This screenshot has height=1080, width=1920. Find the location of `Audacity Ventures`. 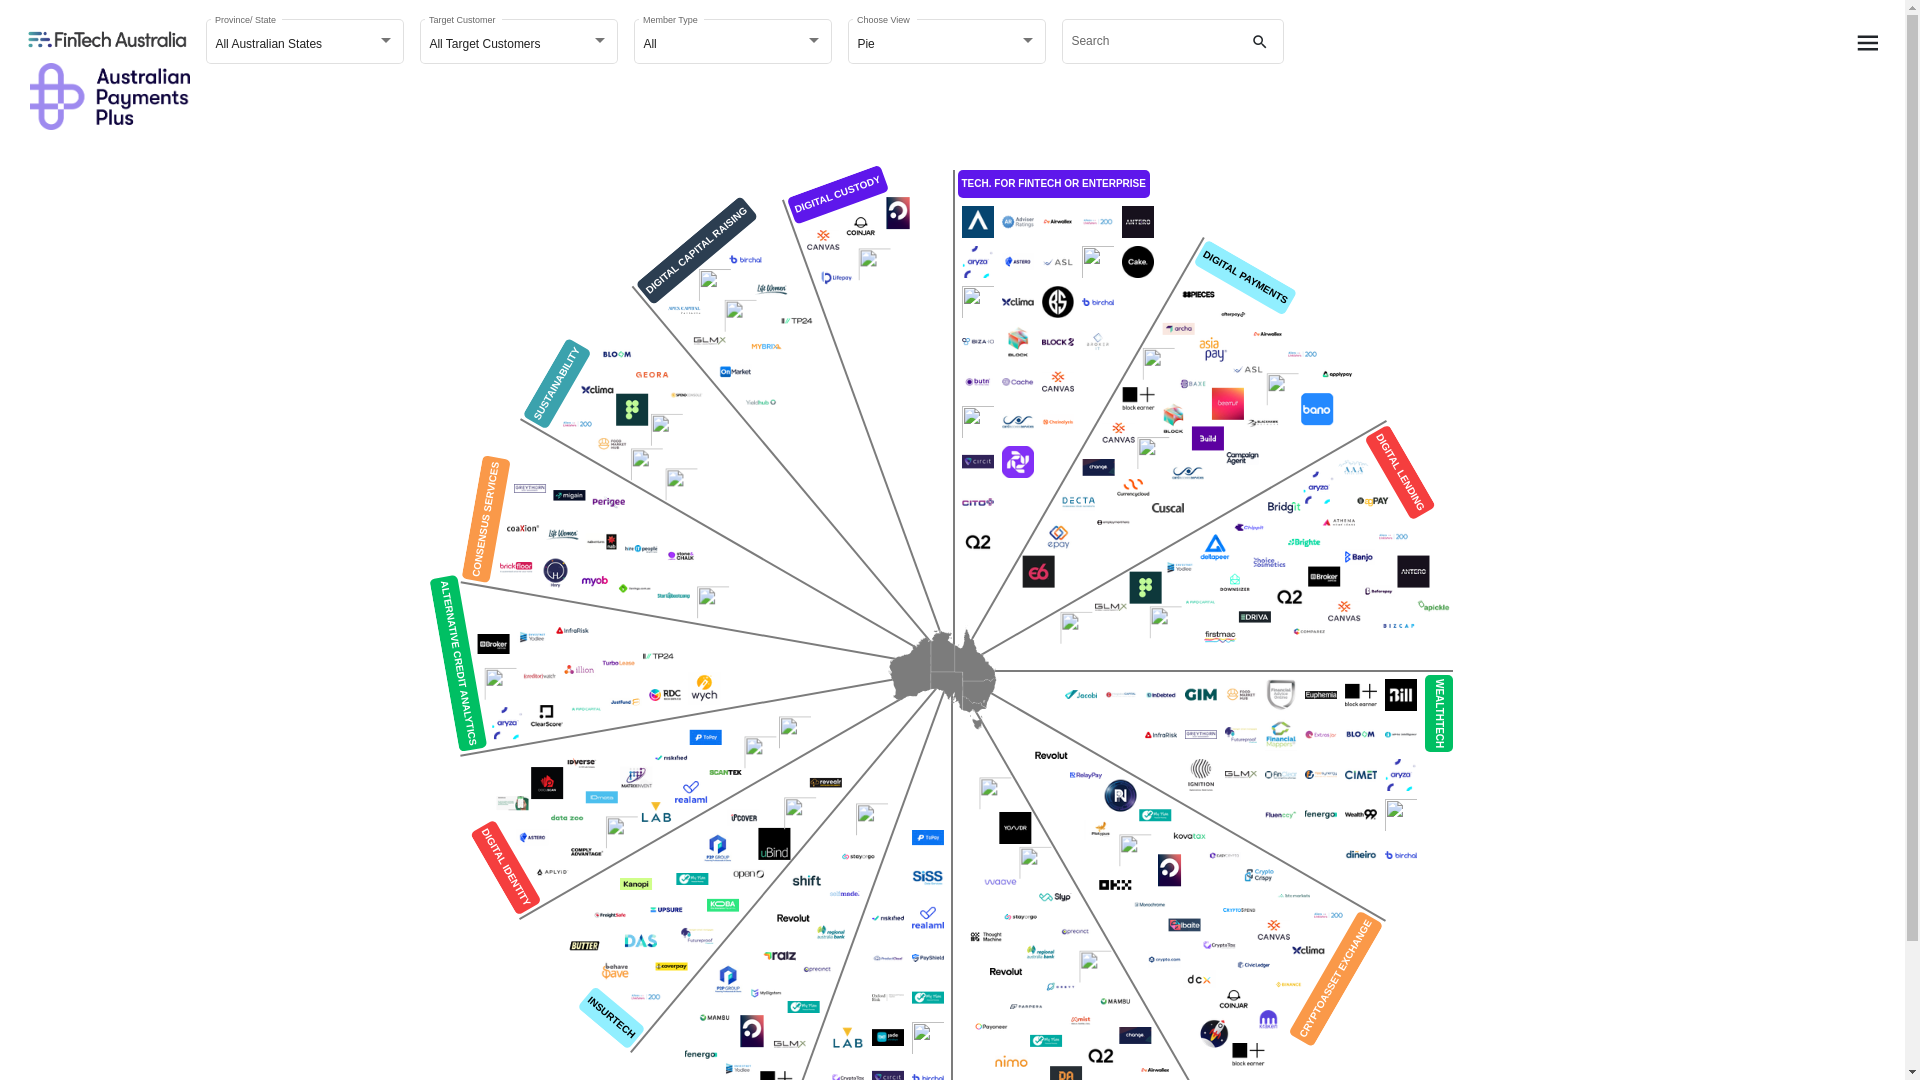

Audacity Ventures is located at coordinates (714, 285).